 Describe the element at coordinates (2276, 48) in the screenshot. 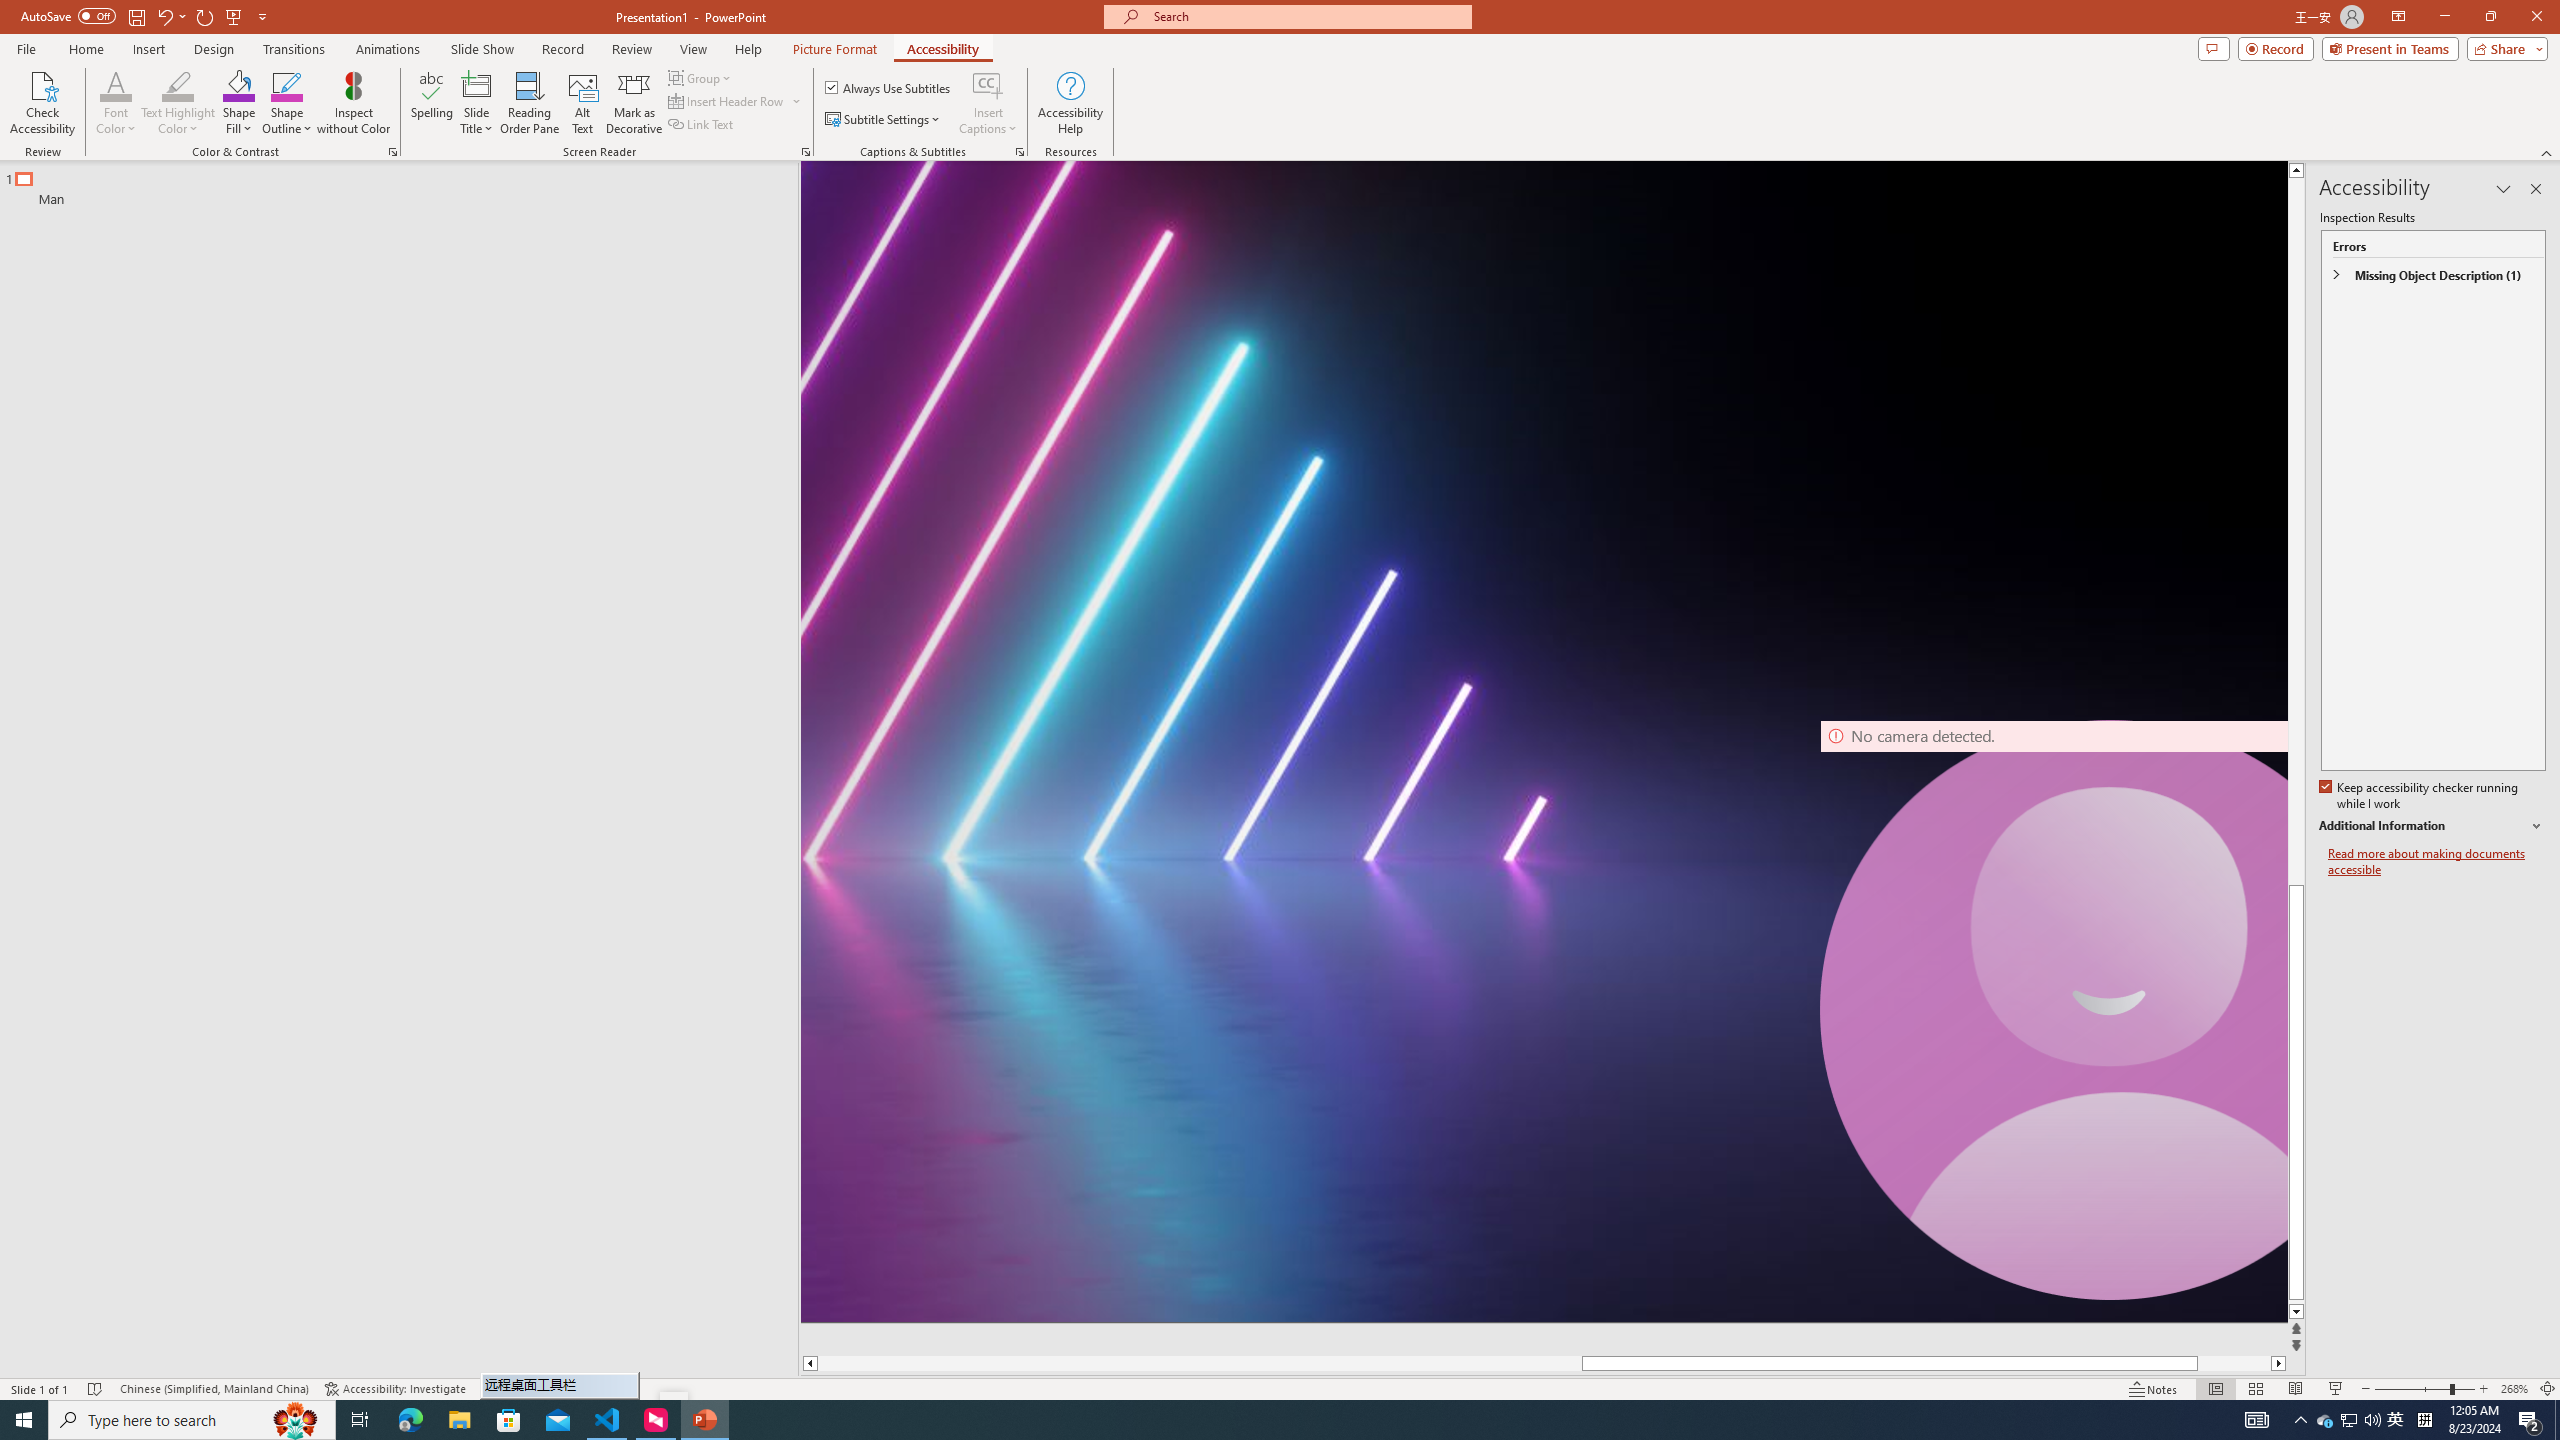

I see `Record` at that location.